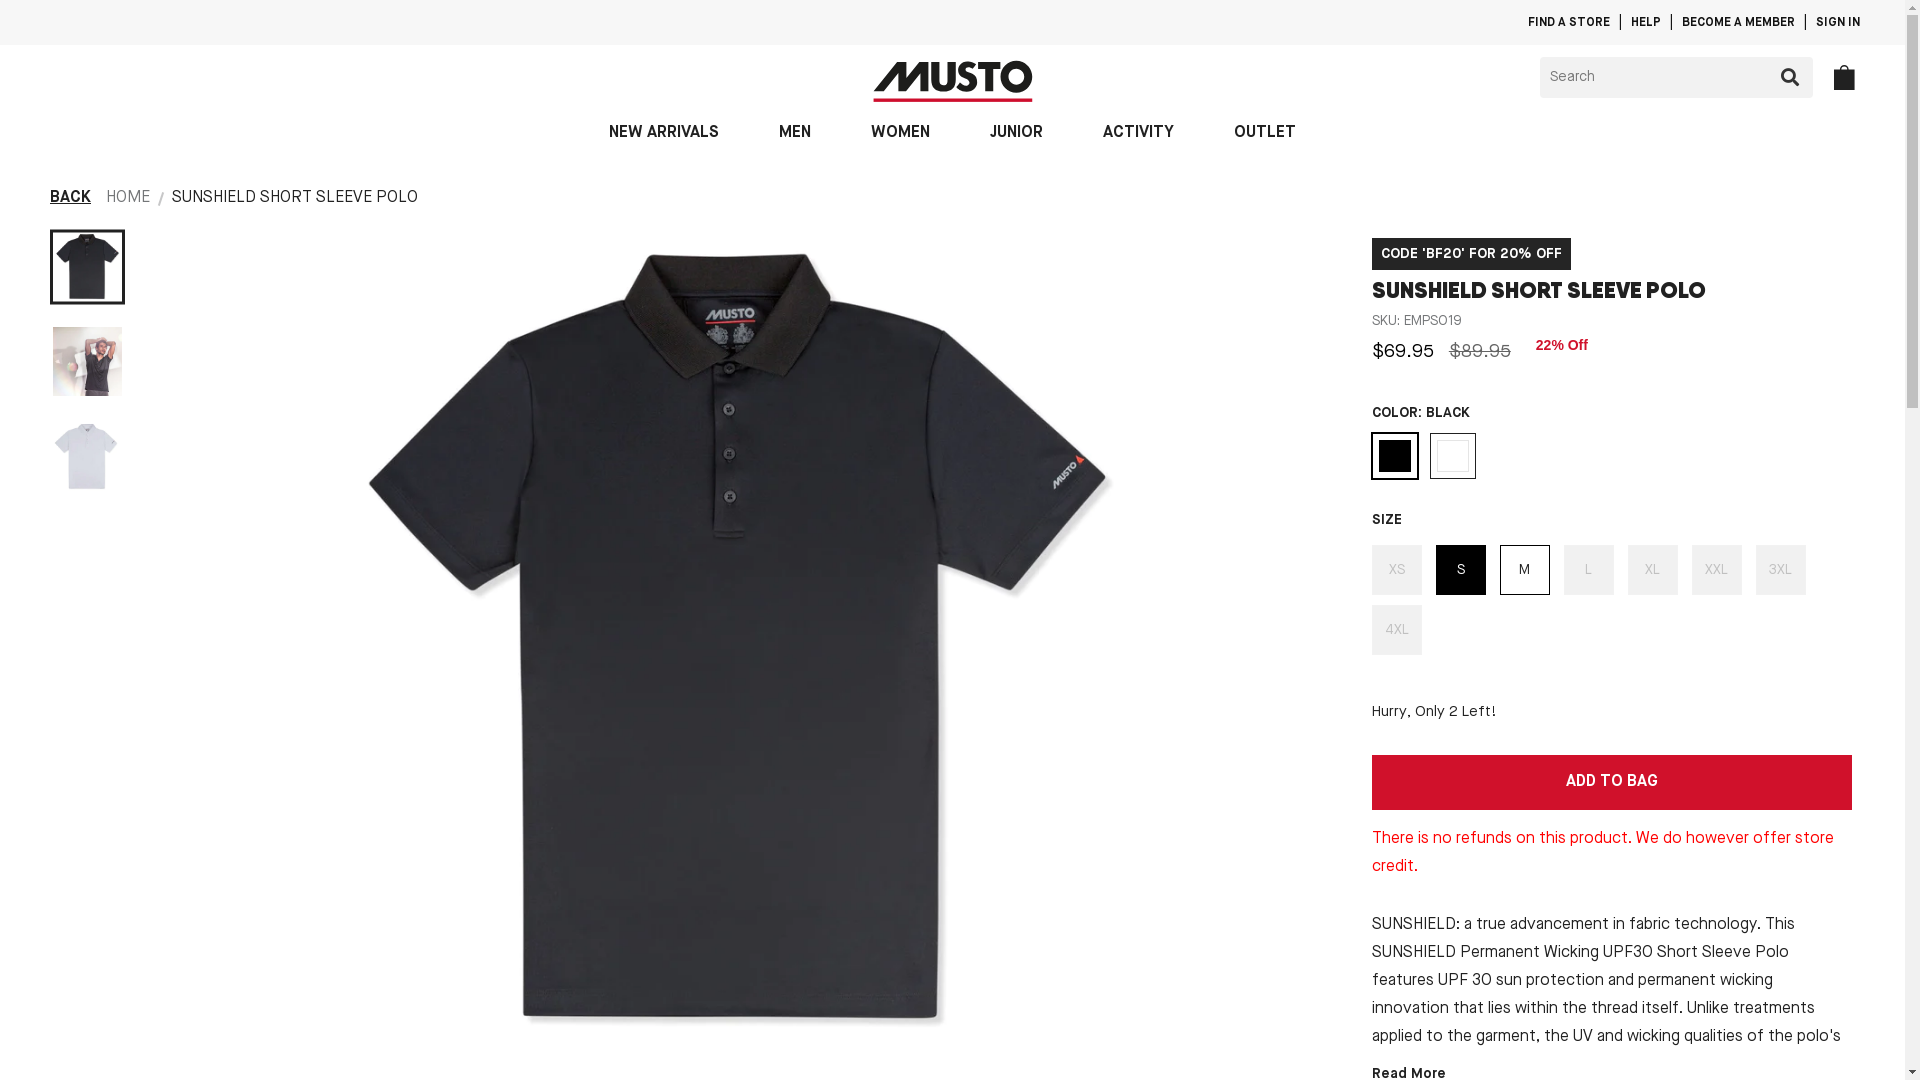 Image resolution: width=1920 pixels, height=1080 pixels. What do you see at coordinates (1138, 132) in the screenshot?
I see `ACTIVITY` at bounding box center [1138, 132].